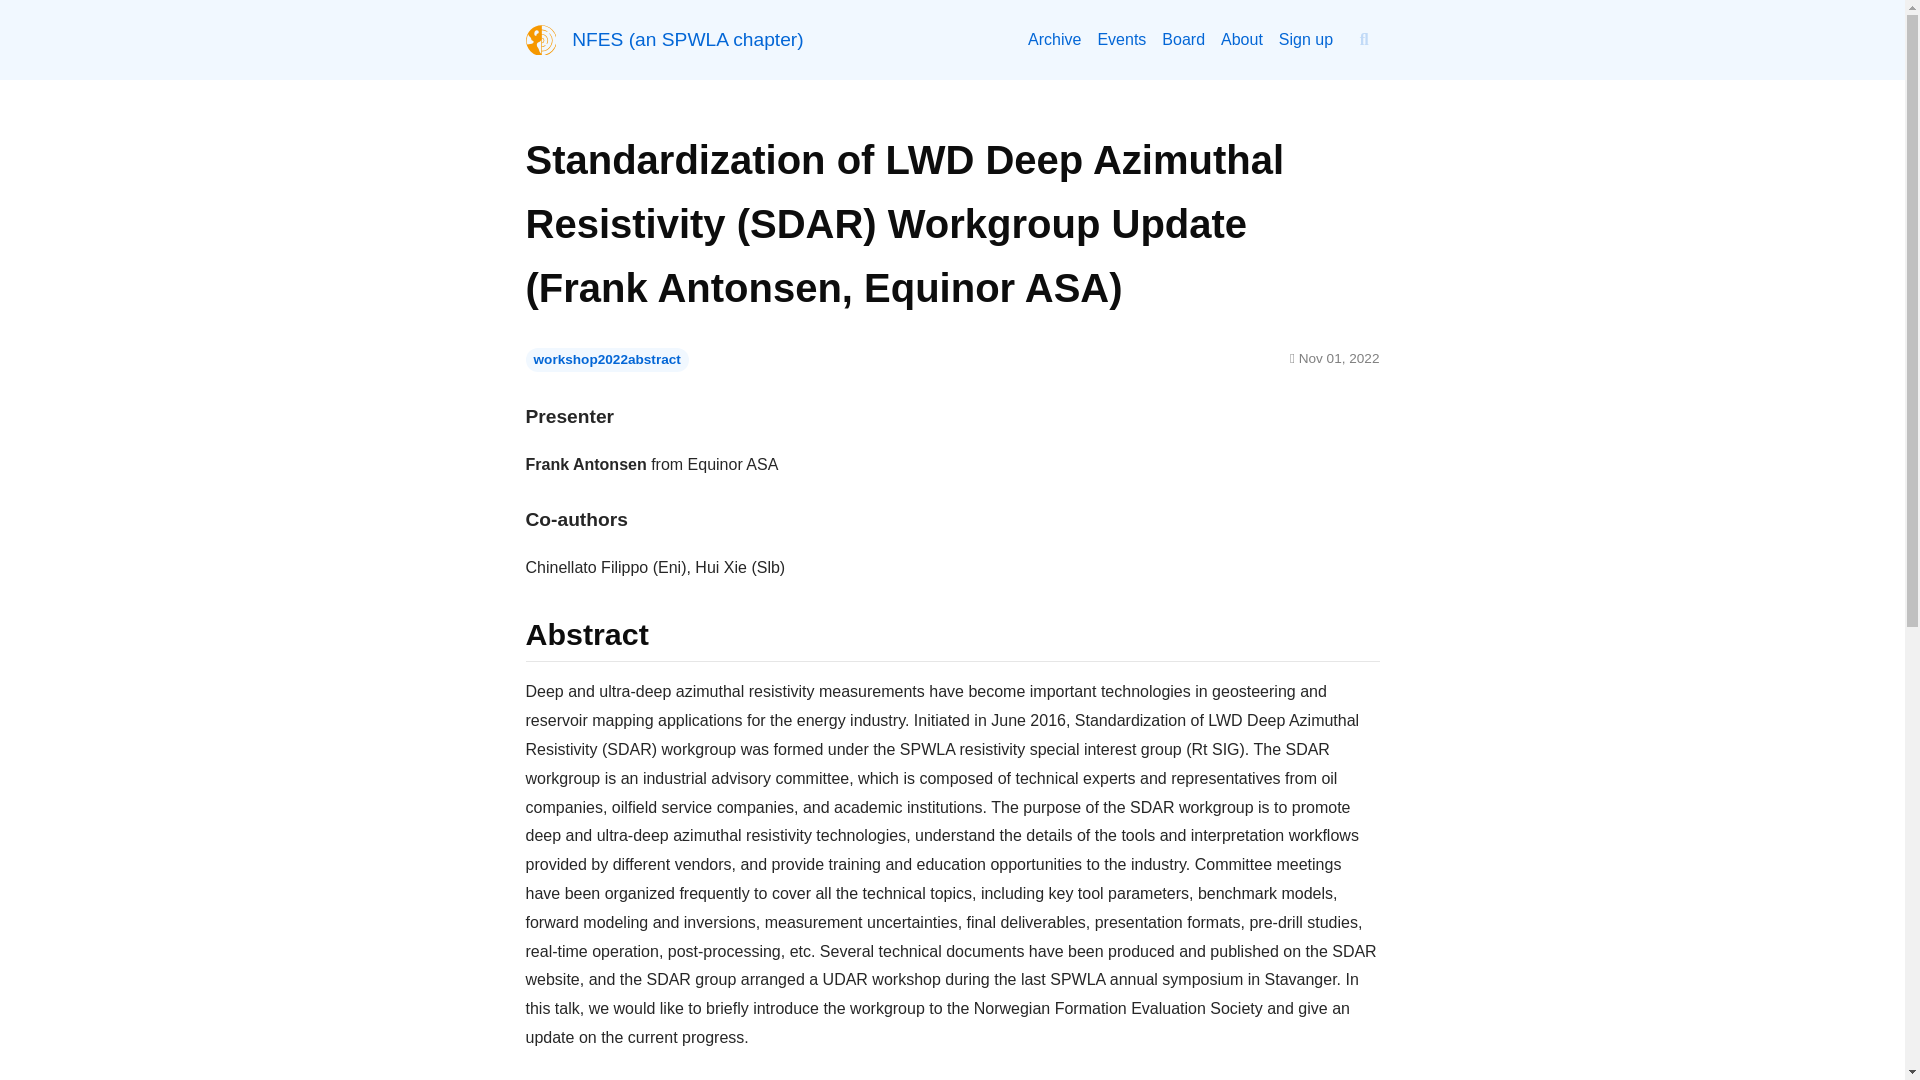  Describe the element at coordinates (1054, 39) in the screenshot. I see `About` at that location.